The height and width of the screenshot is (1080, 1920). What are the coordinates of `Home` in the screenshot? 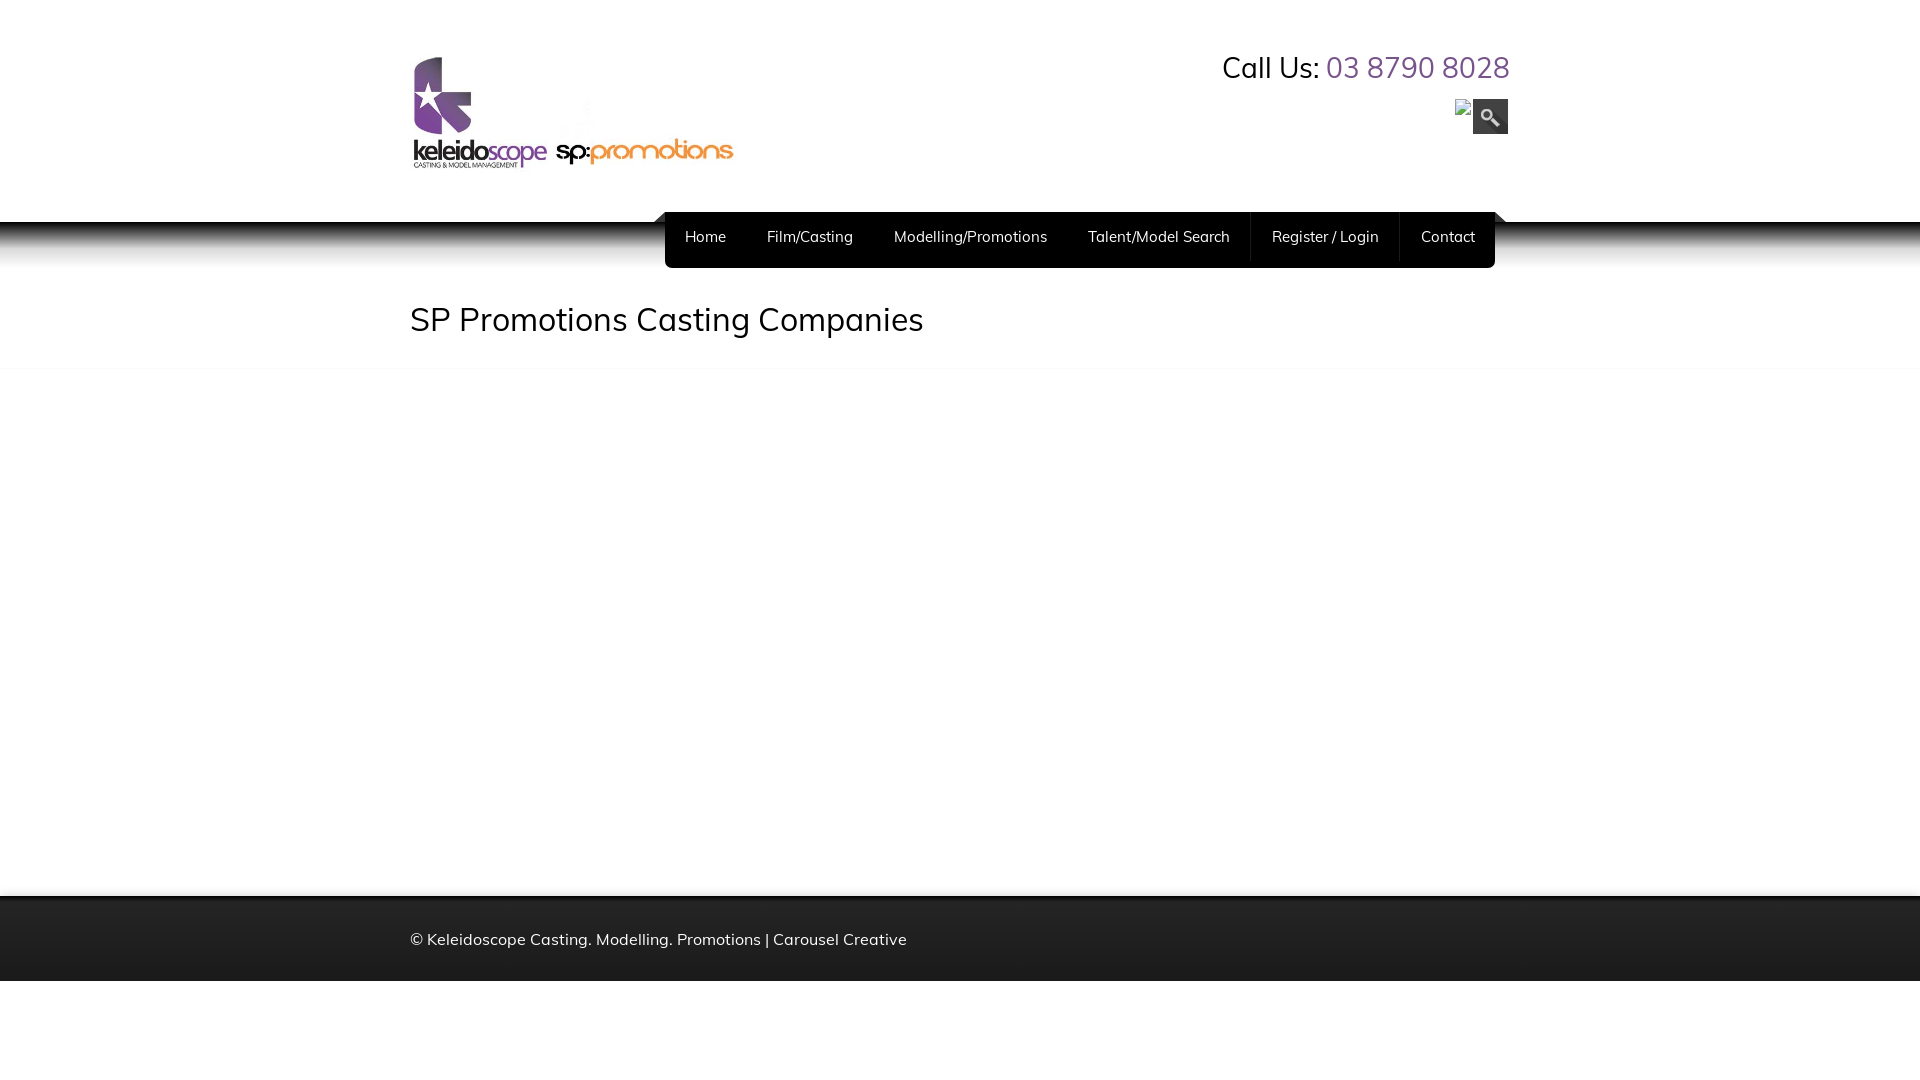 It's located at (706, 236).